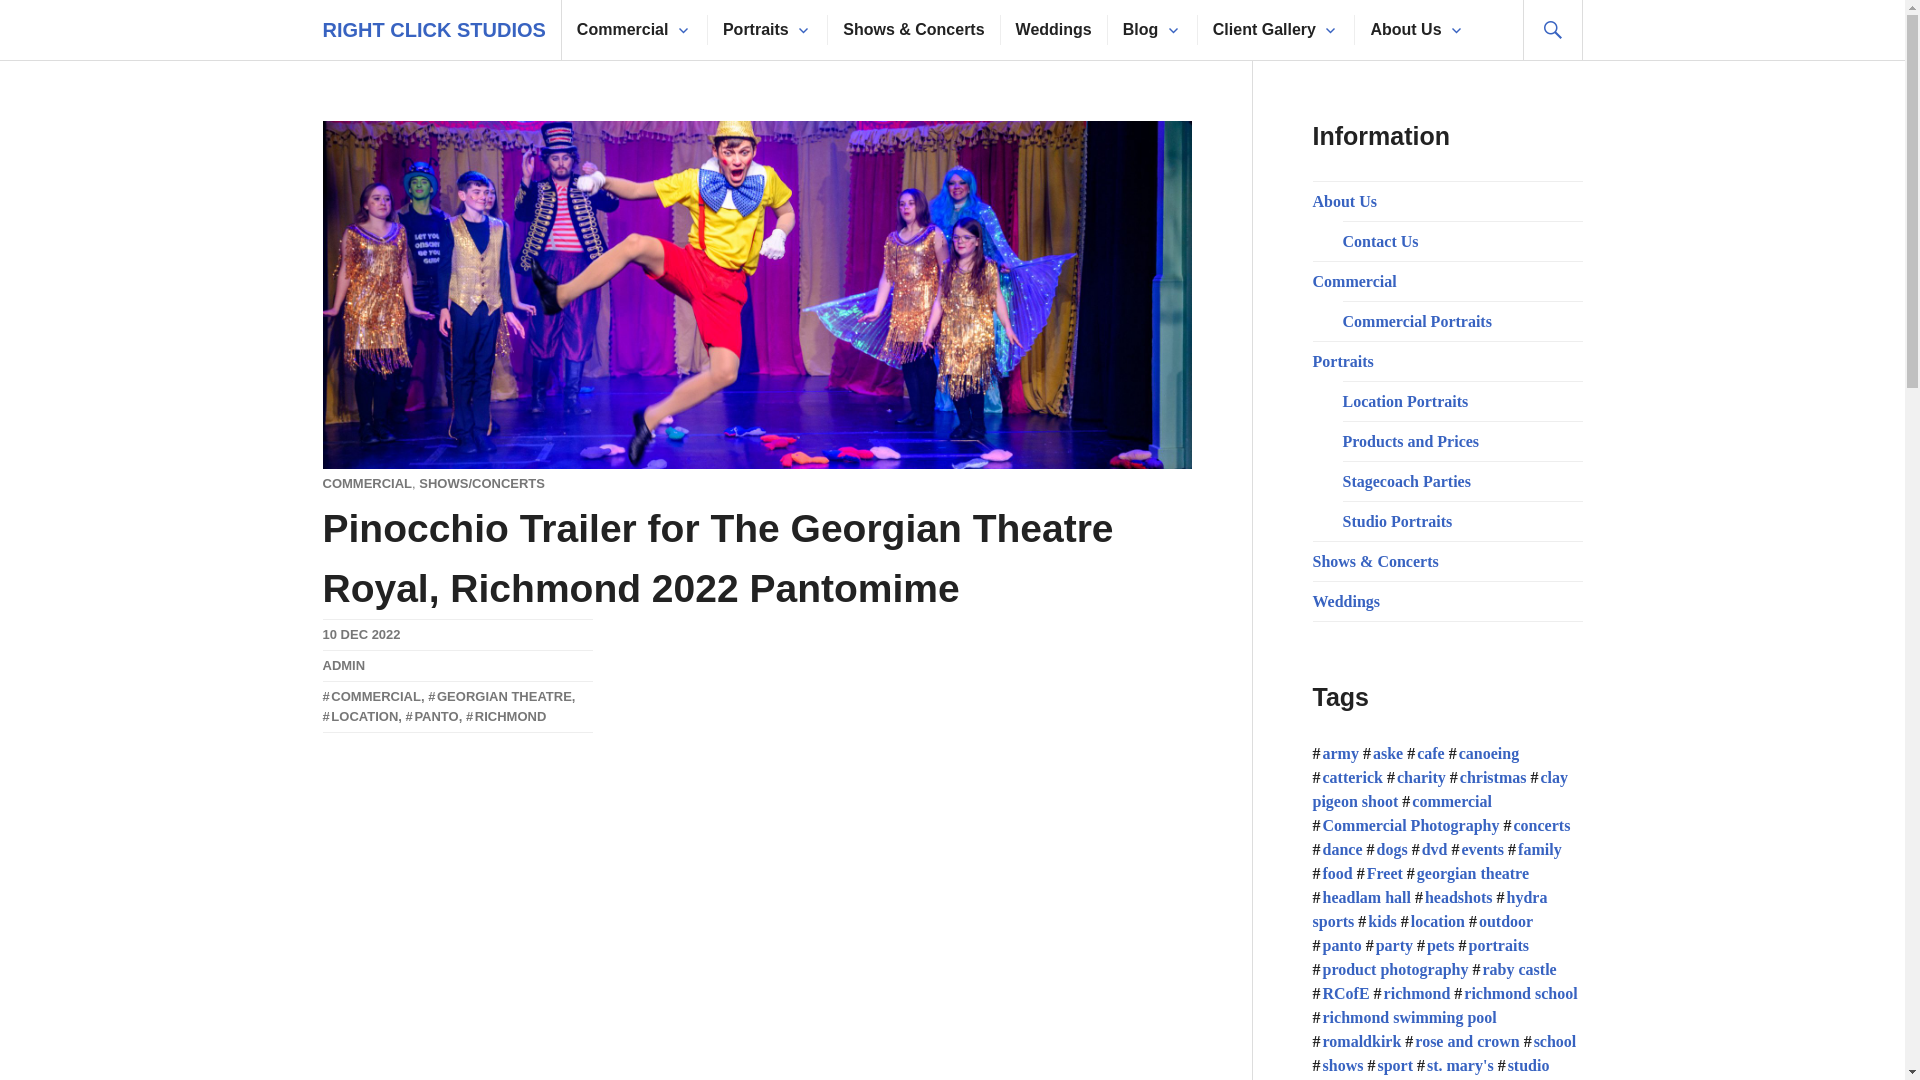 The height and width of the screenshot is (1080, 1920). What do you see at coordinates (360, 716) in the screenshot?
I see `LOCATION` at bounding box center [360, 716].